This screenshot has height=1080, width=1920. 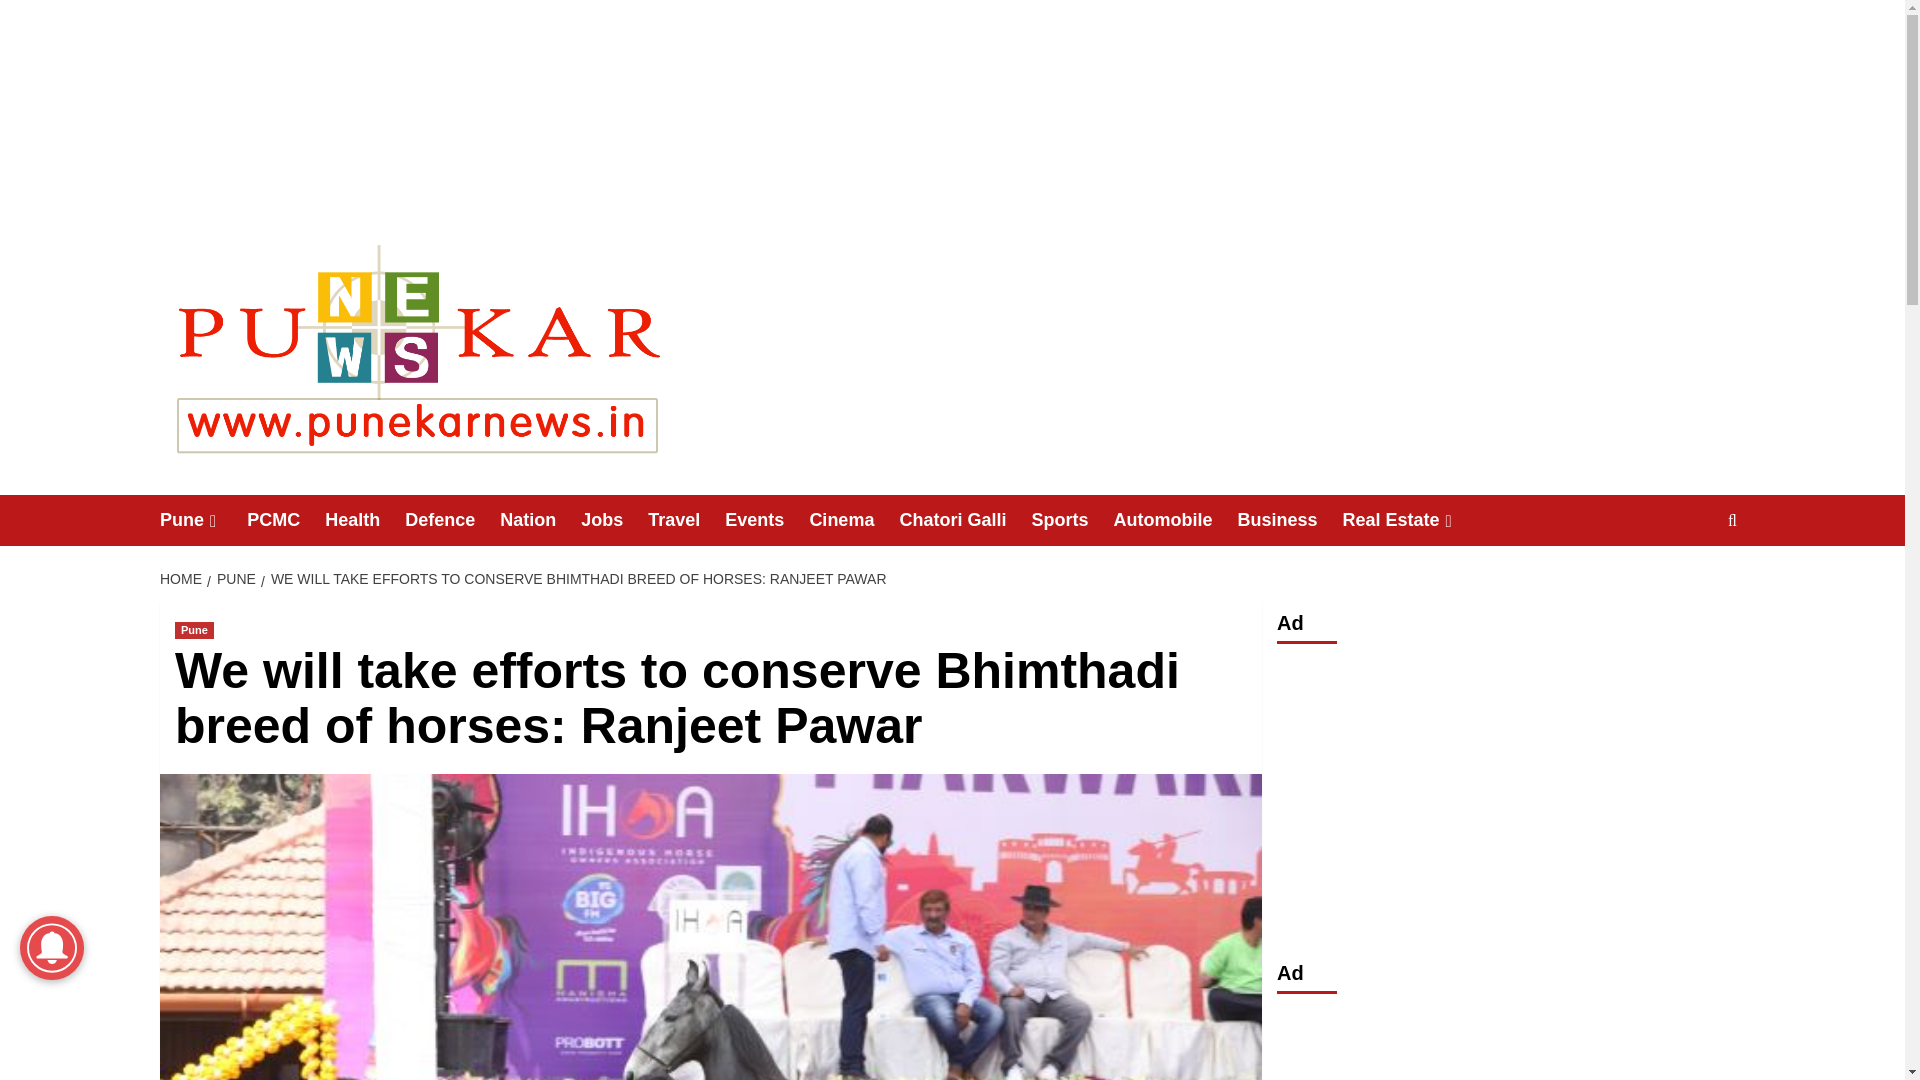 What do you see at coordinates (286, 520) in the screenshot?
I see `PCMC` at bounding box center [286, 520].